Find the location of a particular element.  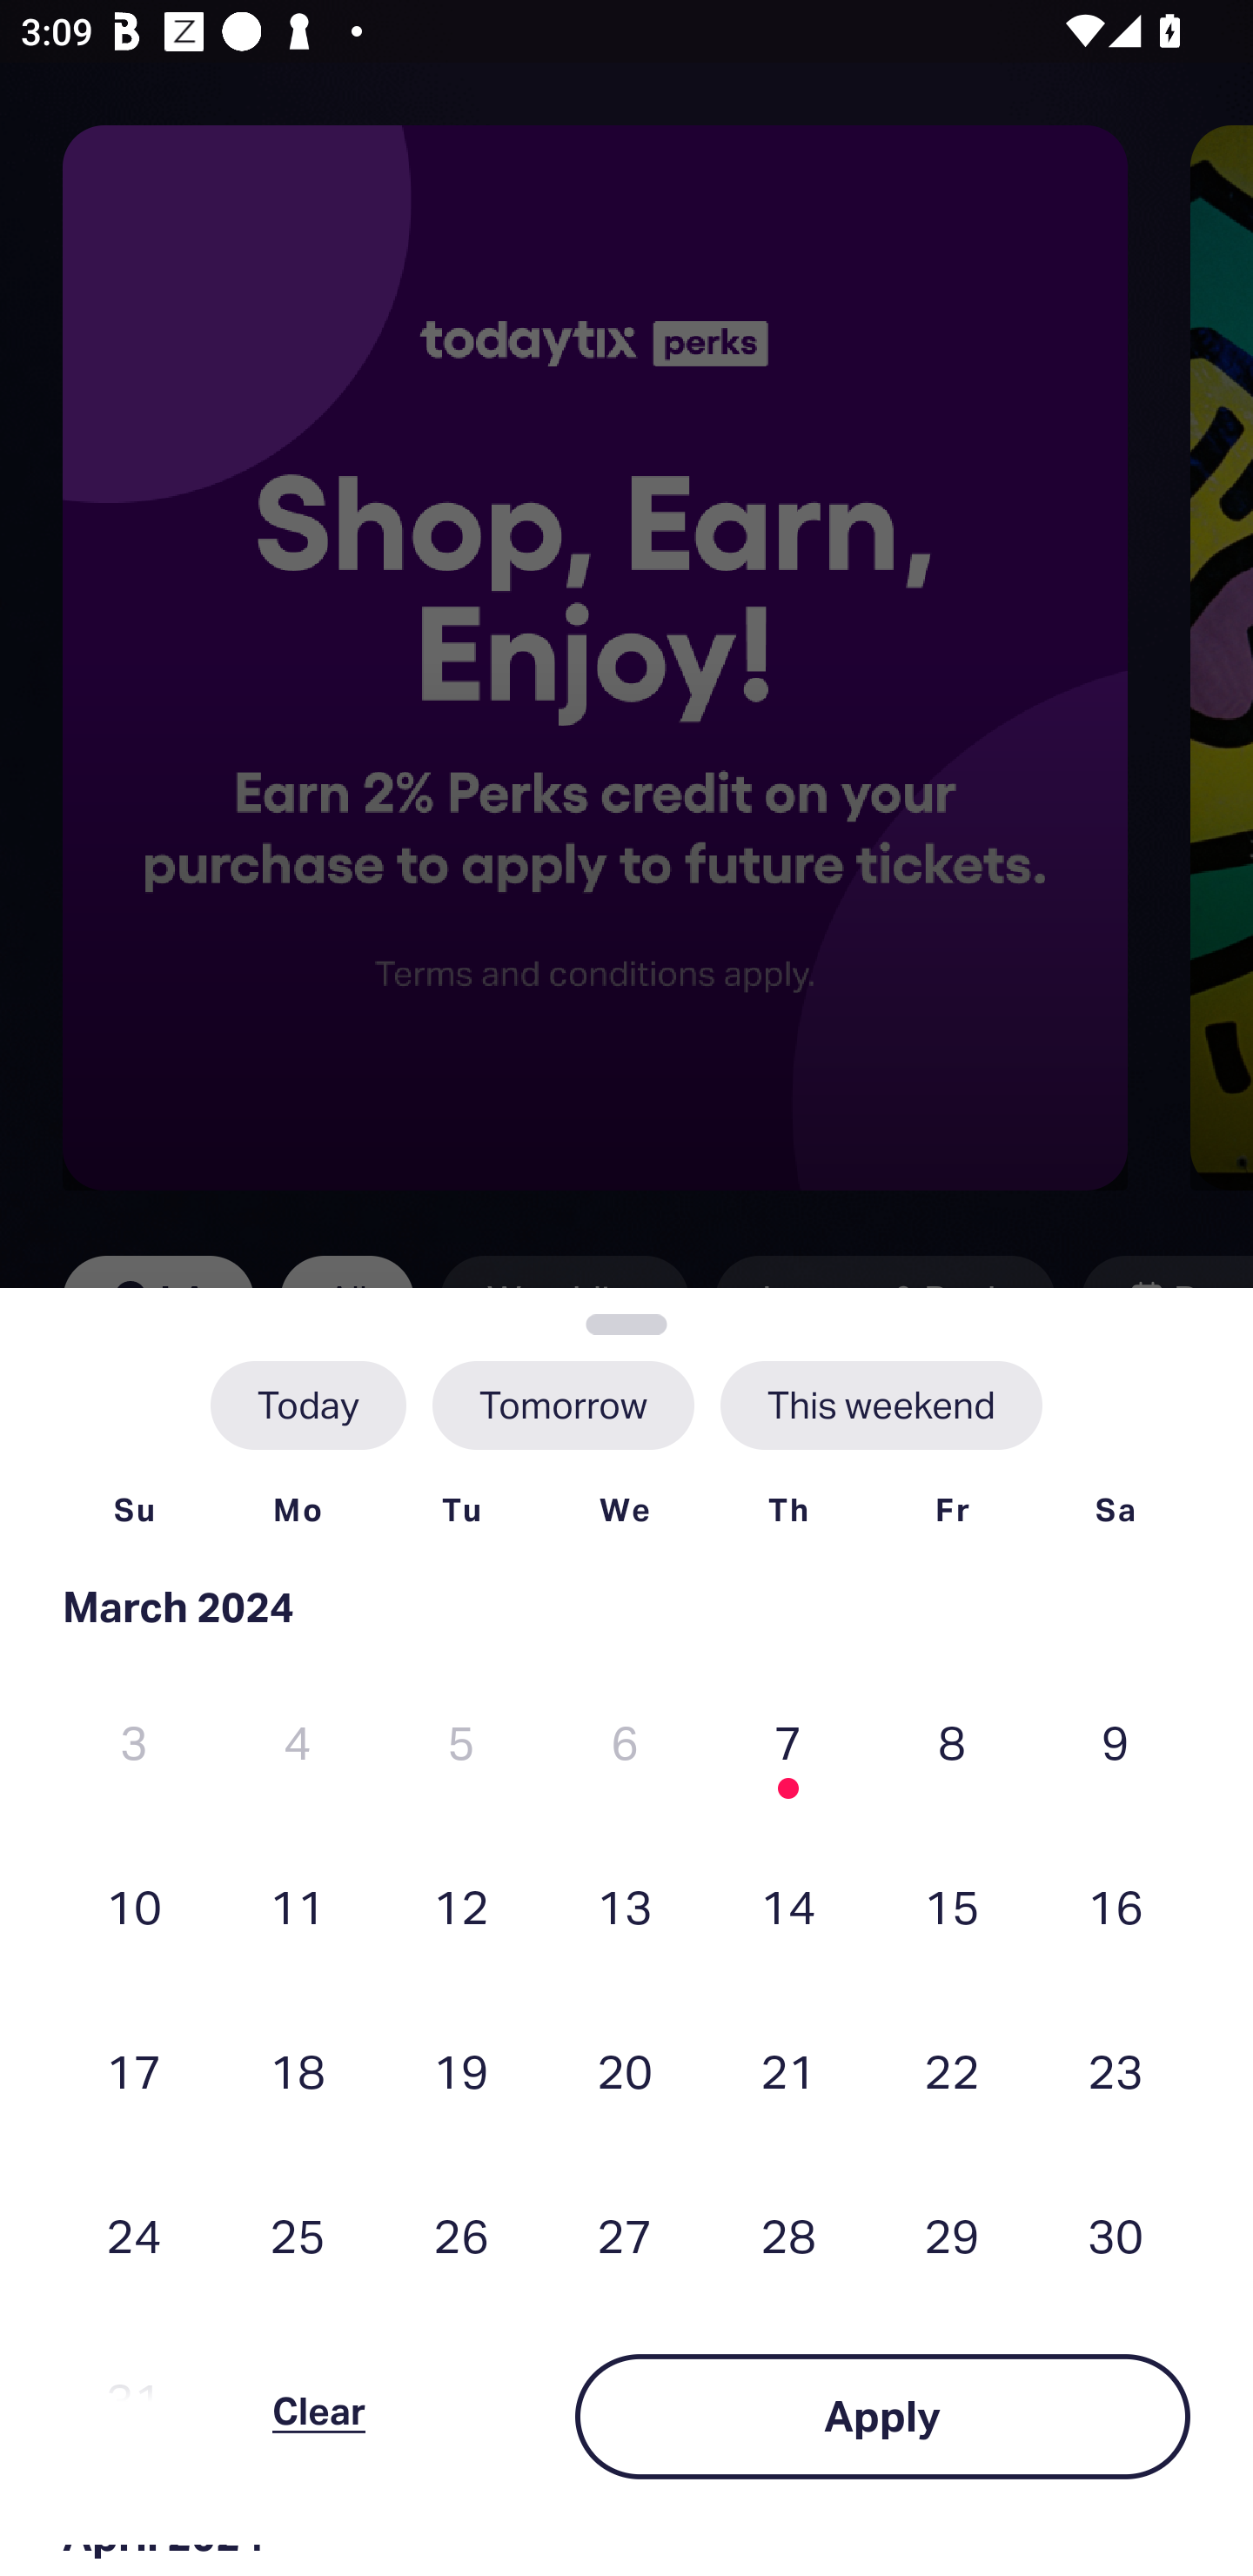

24 is located at coordinates (134, 2236).